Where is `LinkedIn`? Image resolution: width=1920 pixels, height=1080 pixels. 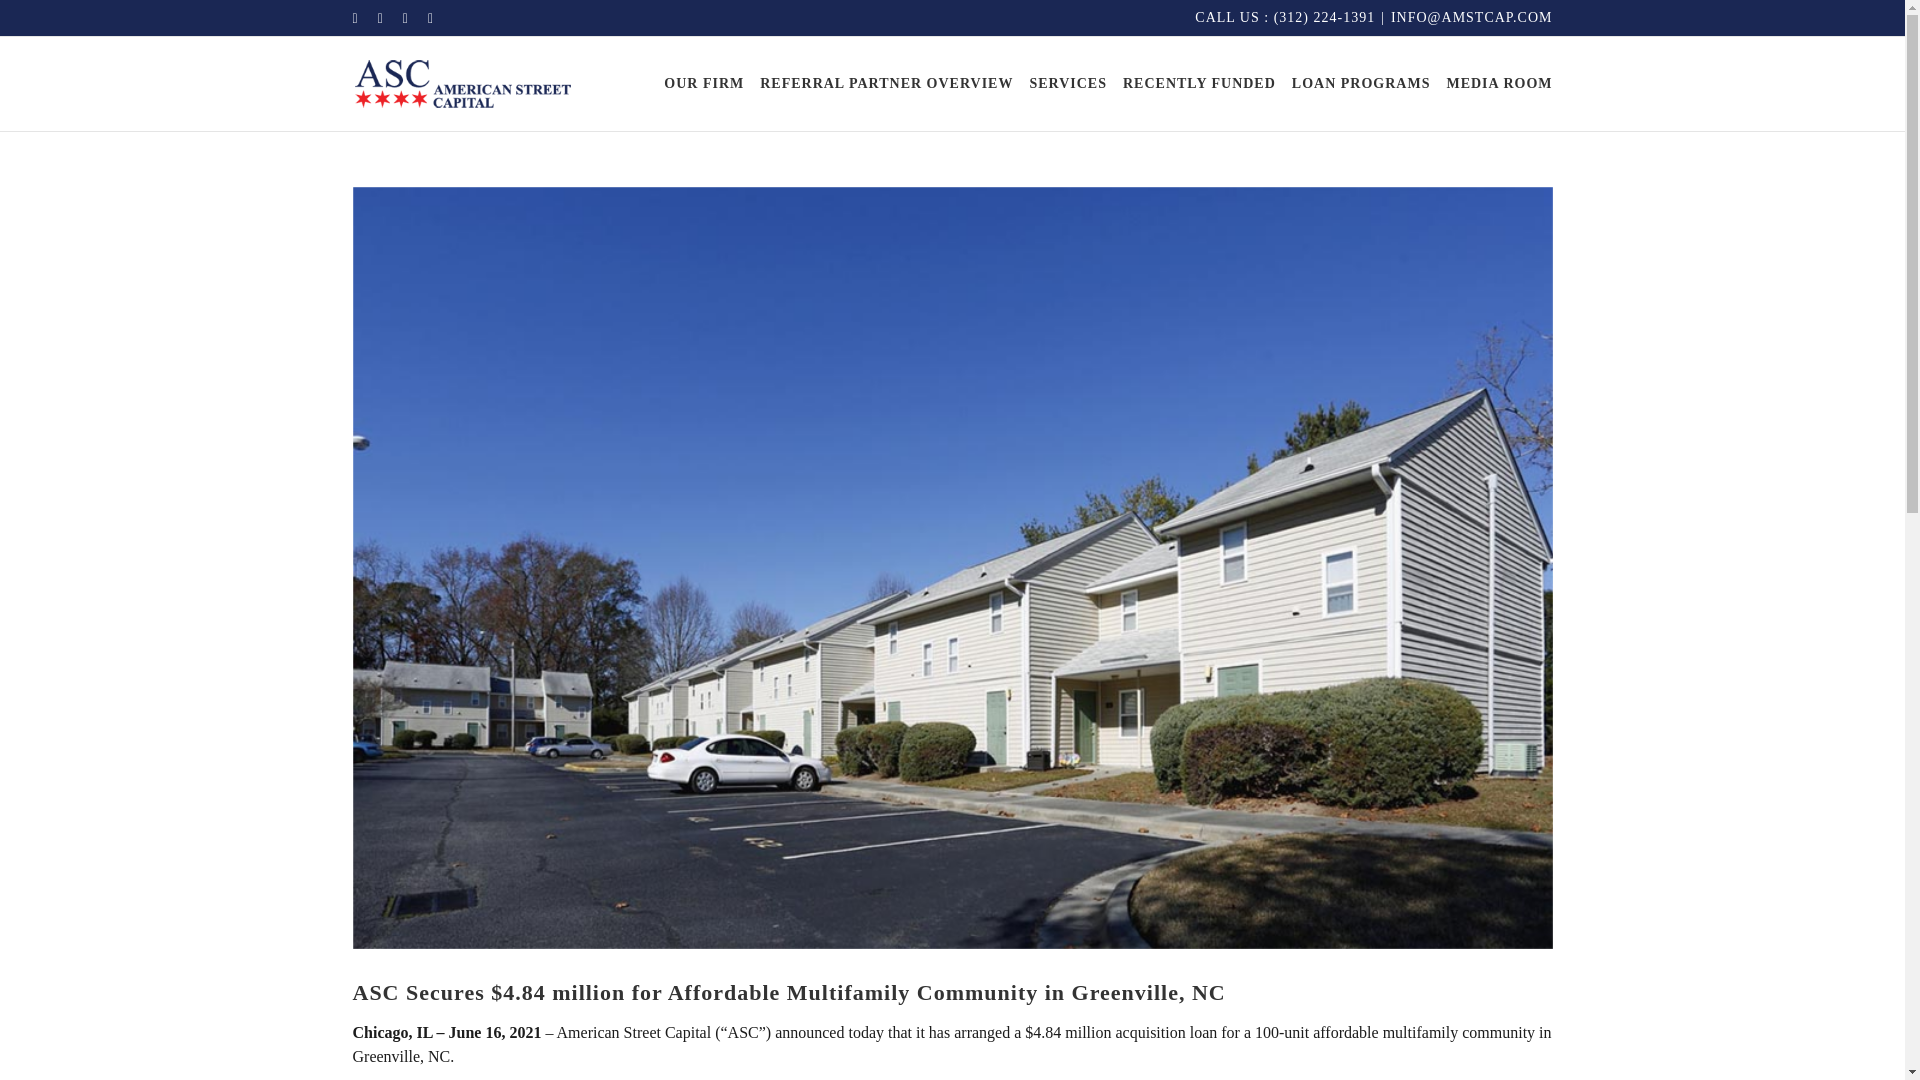
LinkedIn is located at coordinates (430, 18).